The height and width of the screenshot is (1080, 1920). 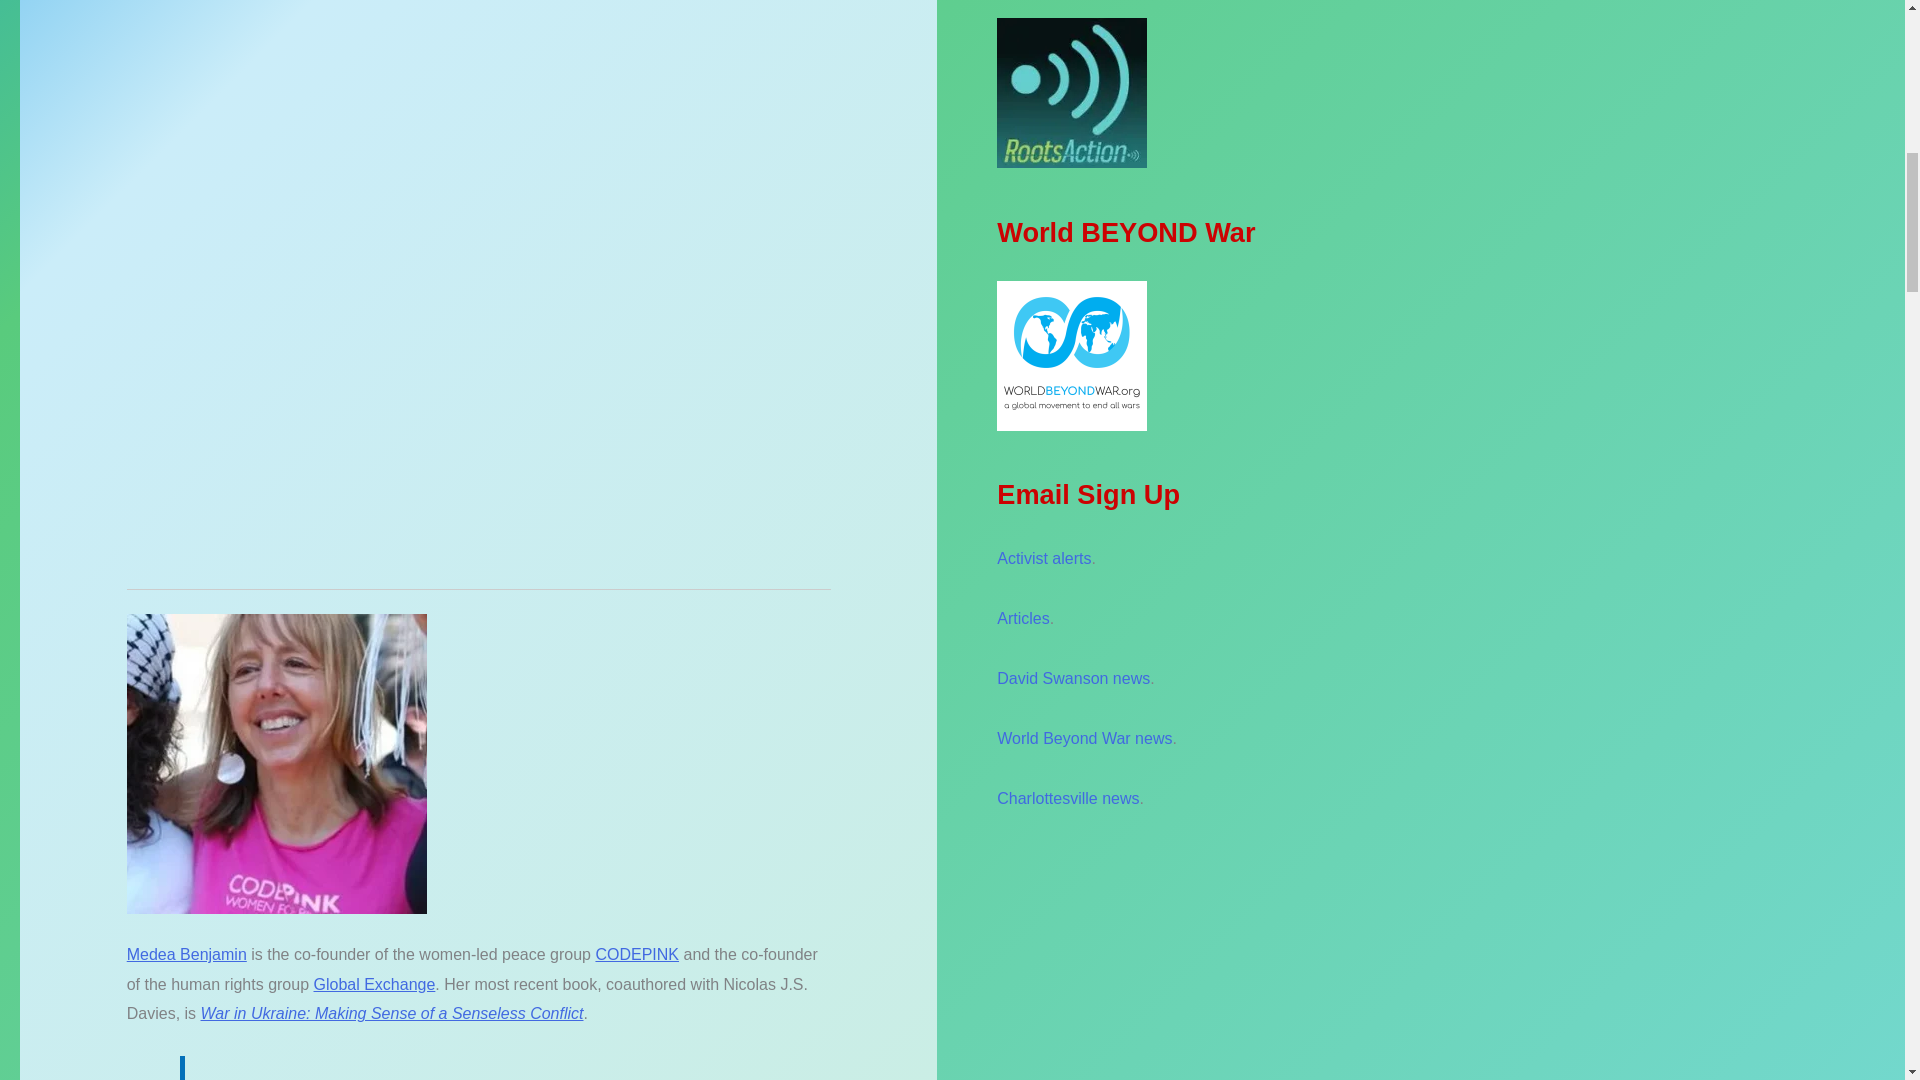 I want to click on CODEPINK, so click(x=637, y=954).